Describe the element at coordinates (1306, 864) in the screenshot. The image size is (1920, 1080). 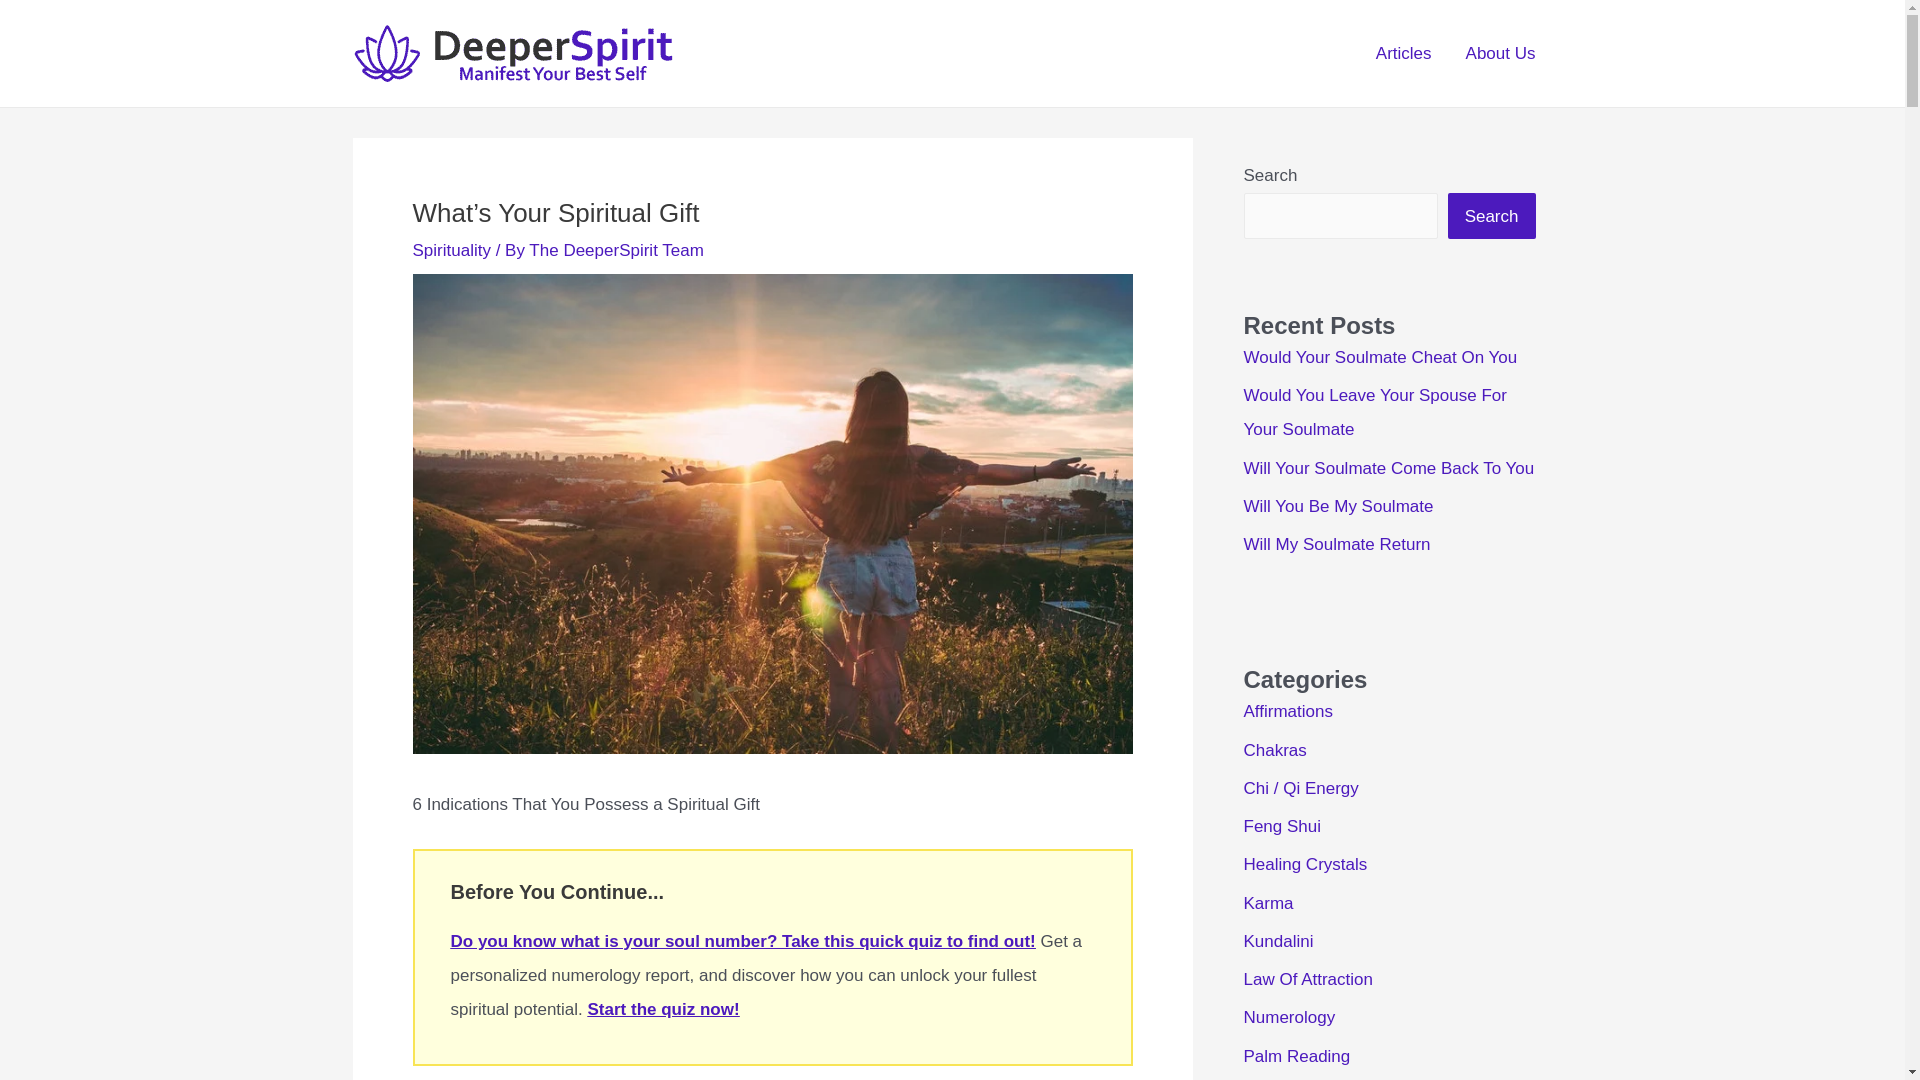
I see `Healing Crystals` at that location.